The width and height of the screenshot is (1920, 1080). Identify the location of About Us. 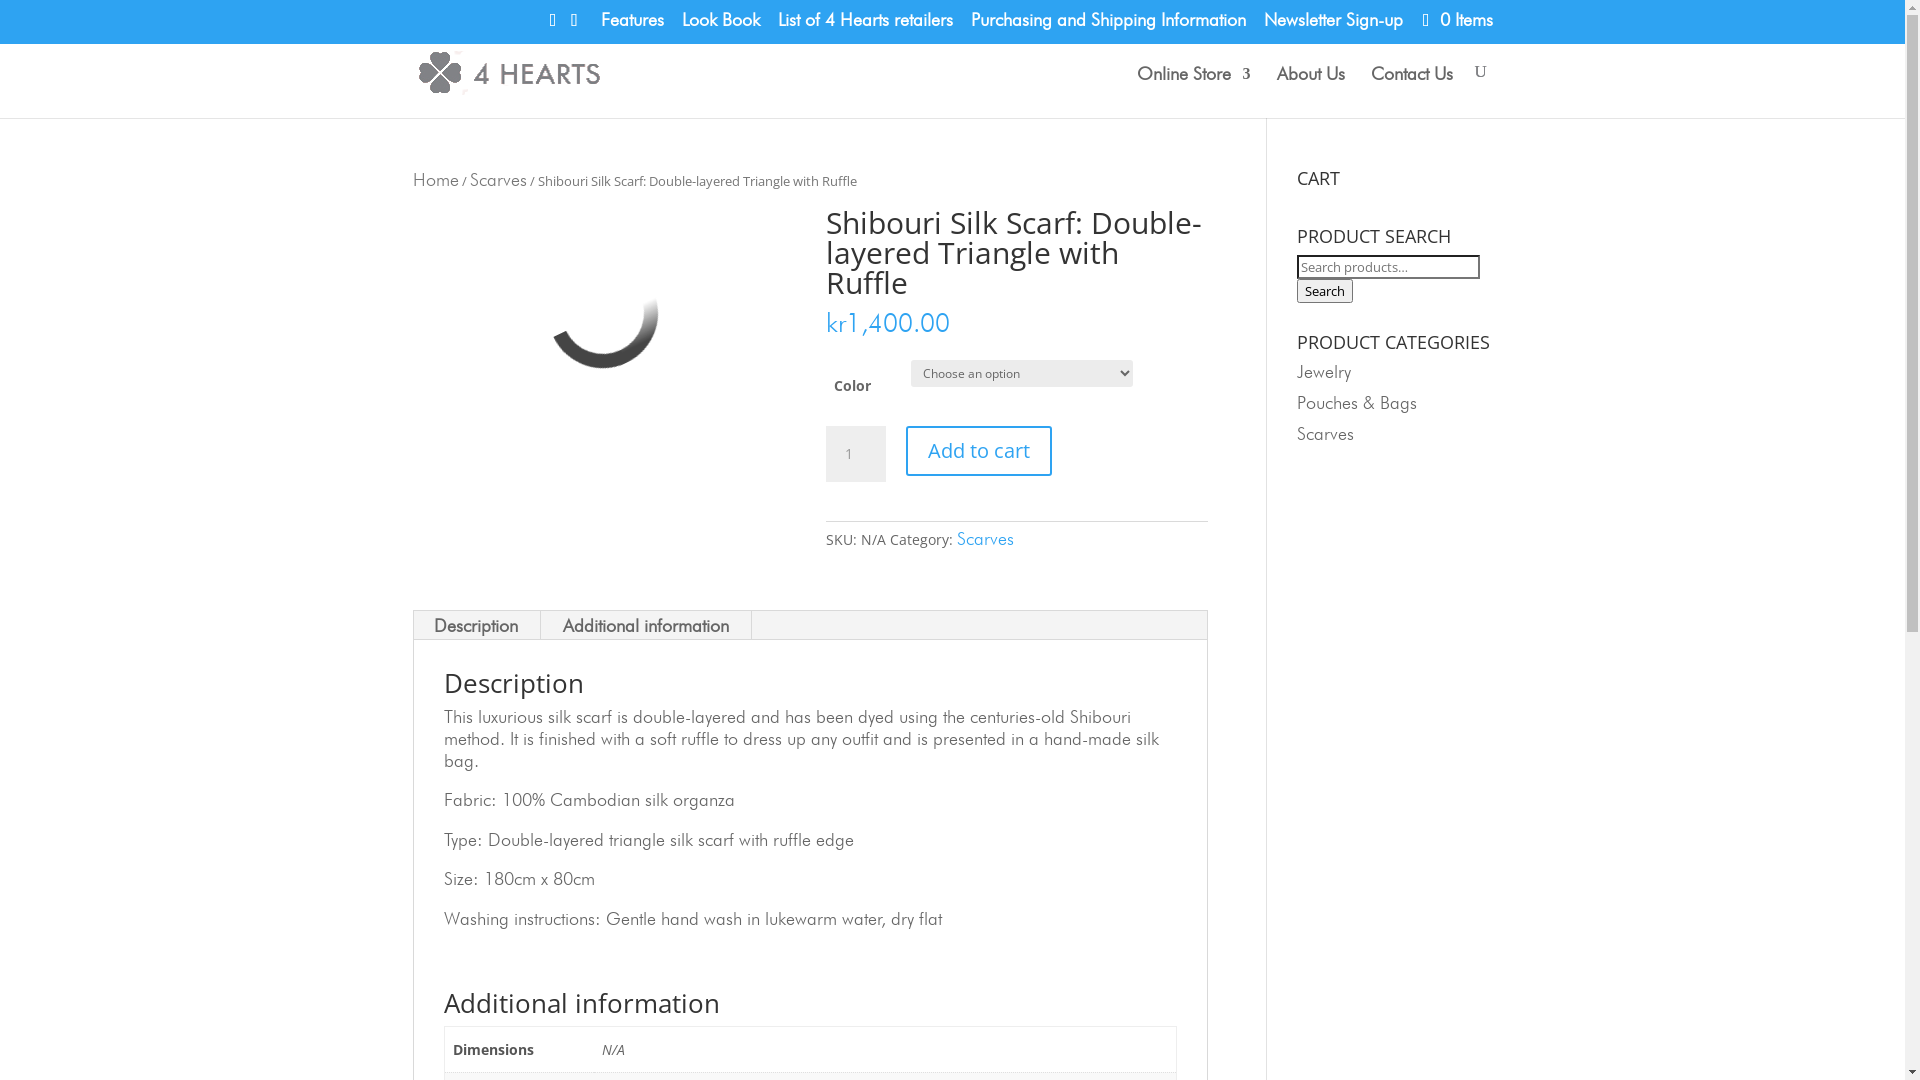
(1310, 90).